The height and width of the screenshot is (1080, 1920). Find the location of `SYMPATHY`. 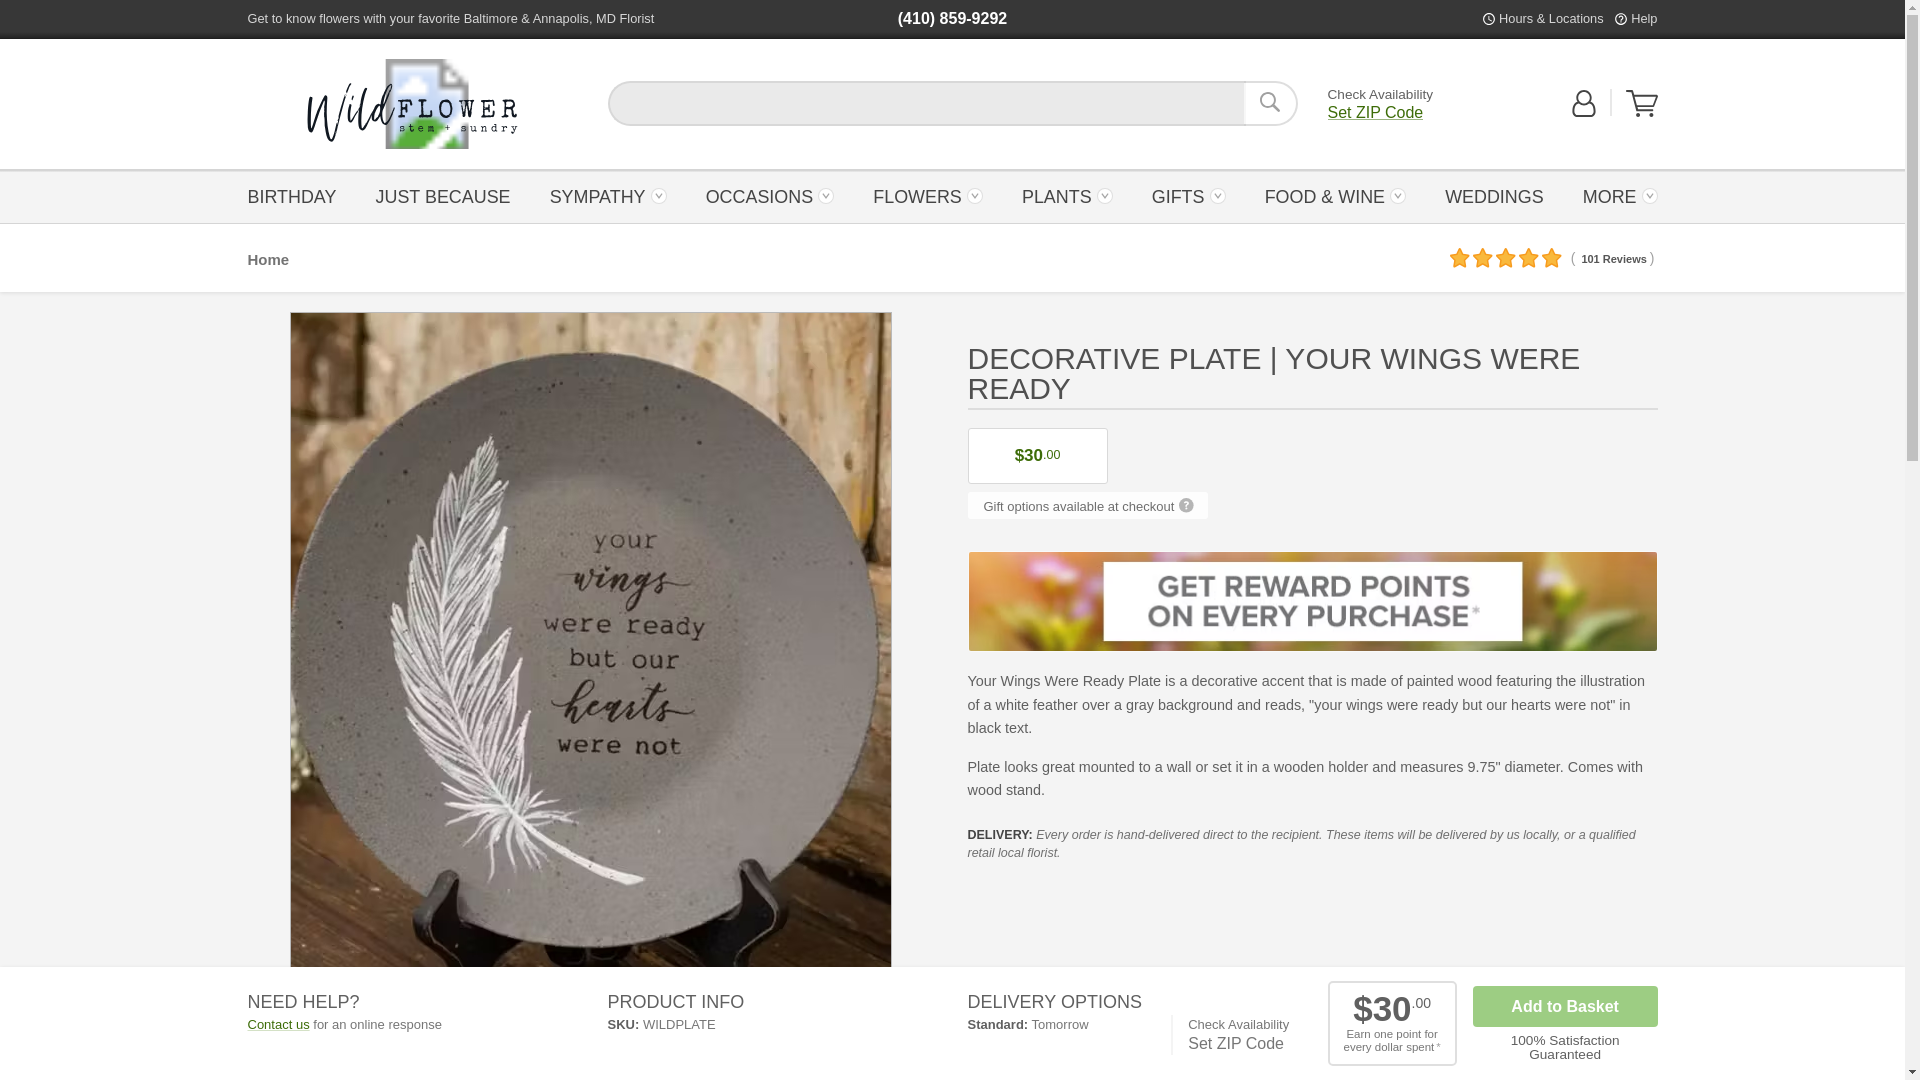

SYMPATHY is located at coordinates (607, 195).